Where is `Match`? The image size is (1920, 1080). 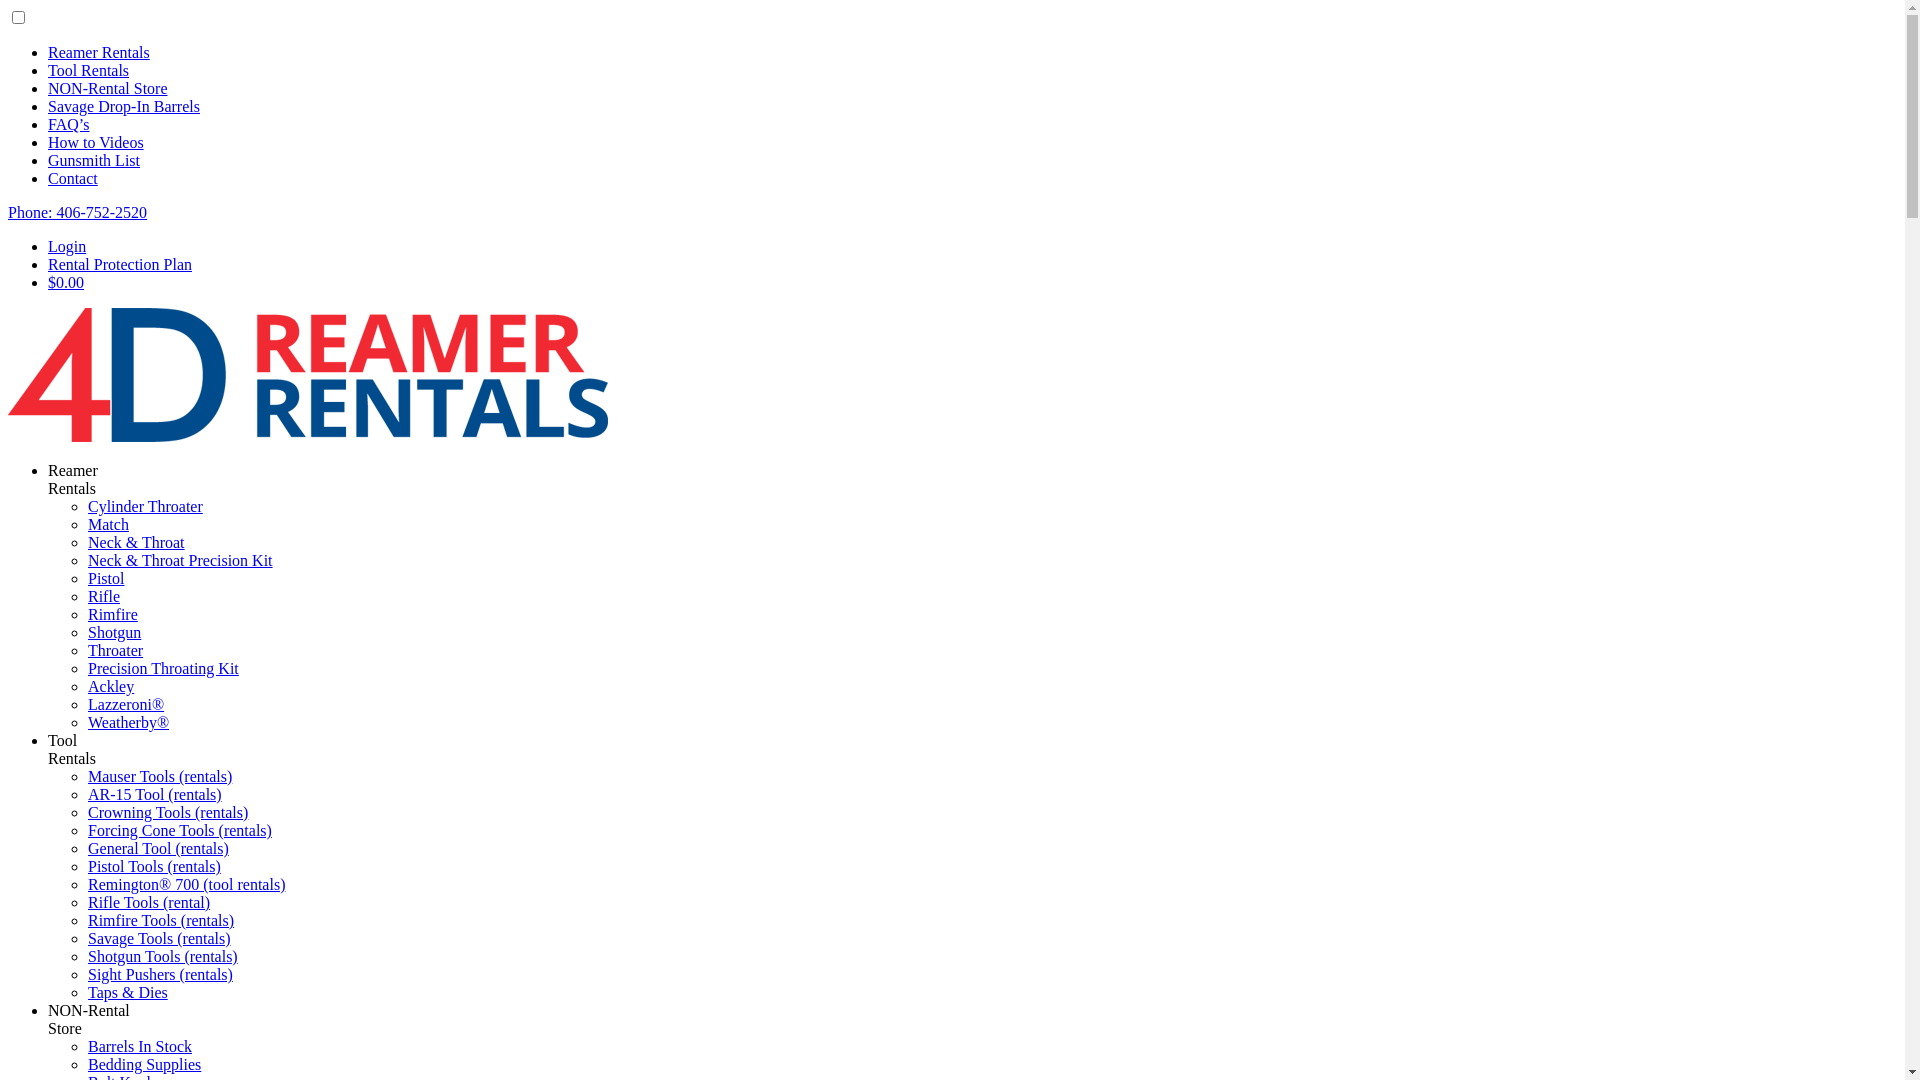 Match is located at coordinates (108, 524).